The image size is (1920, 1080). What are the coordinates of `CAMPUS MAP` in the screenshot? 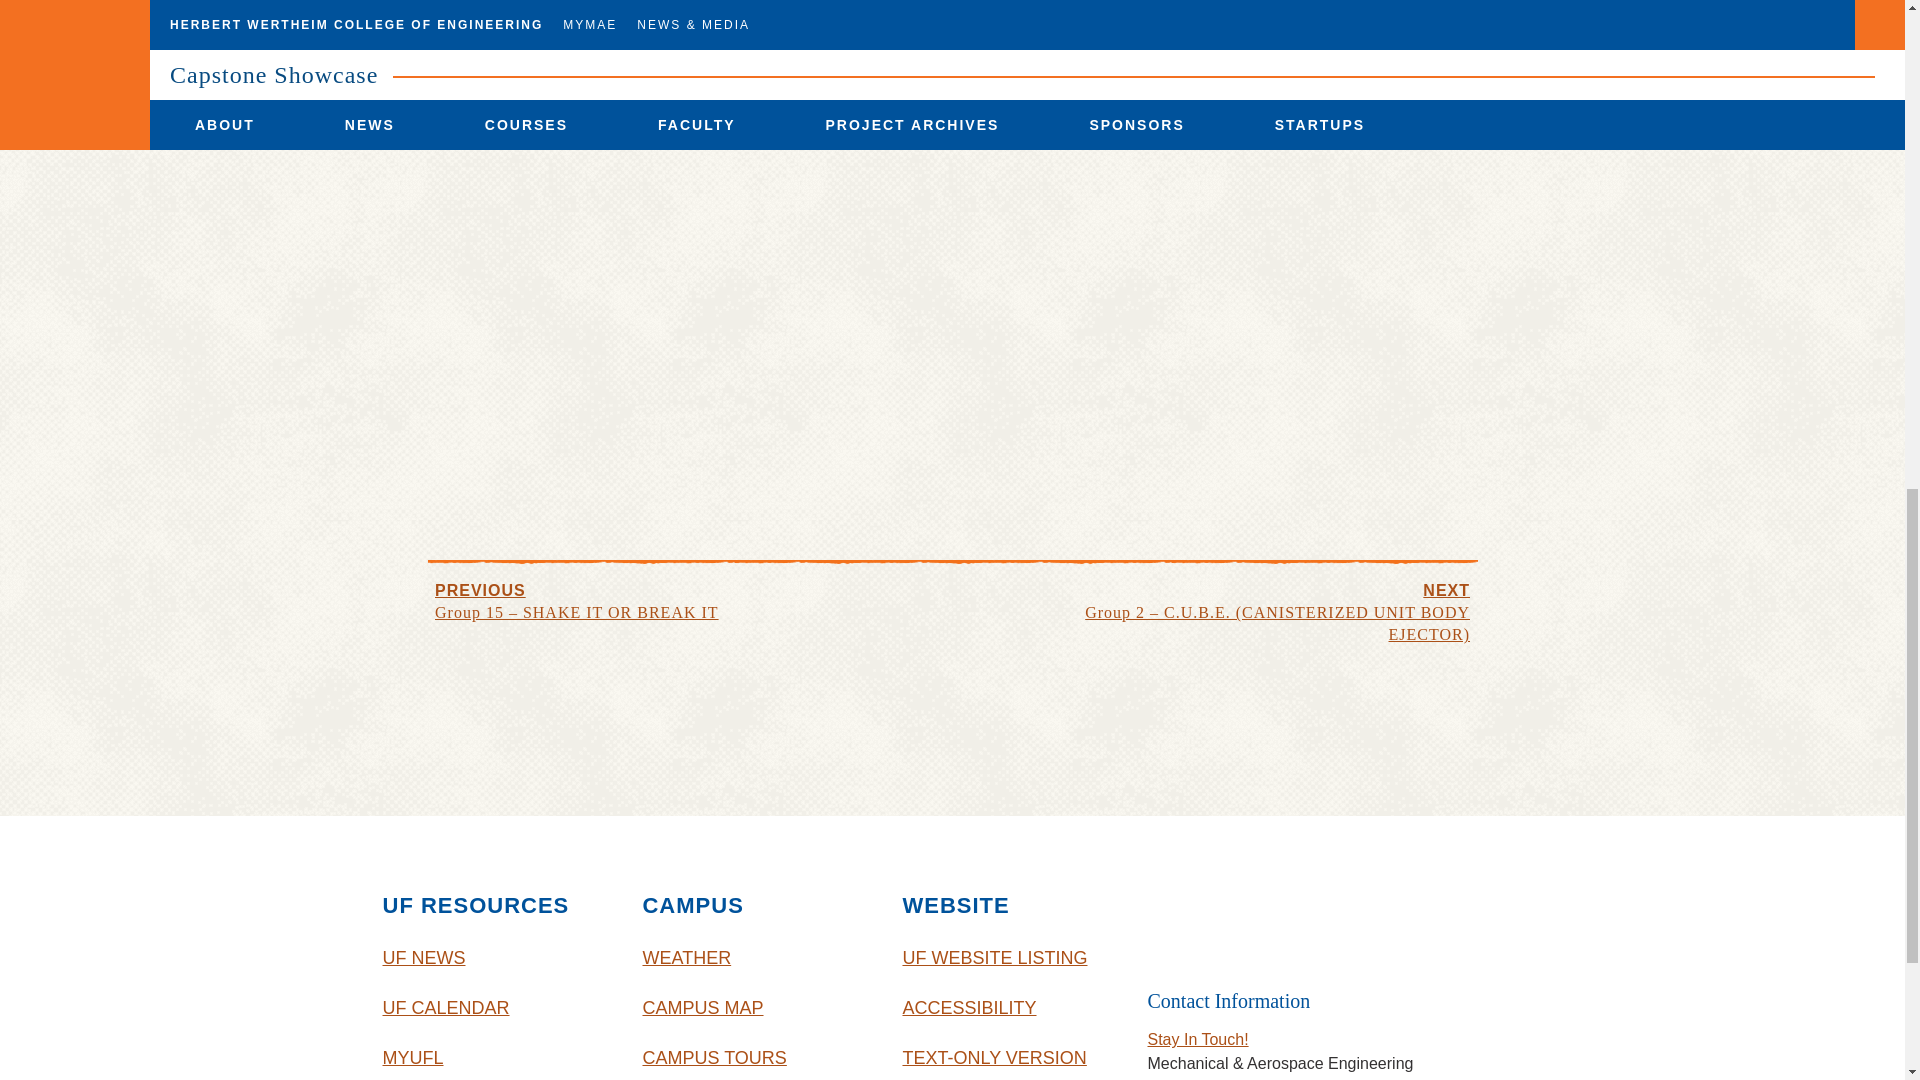 It's located at (756, 1007).